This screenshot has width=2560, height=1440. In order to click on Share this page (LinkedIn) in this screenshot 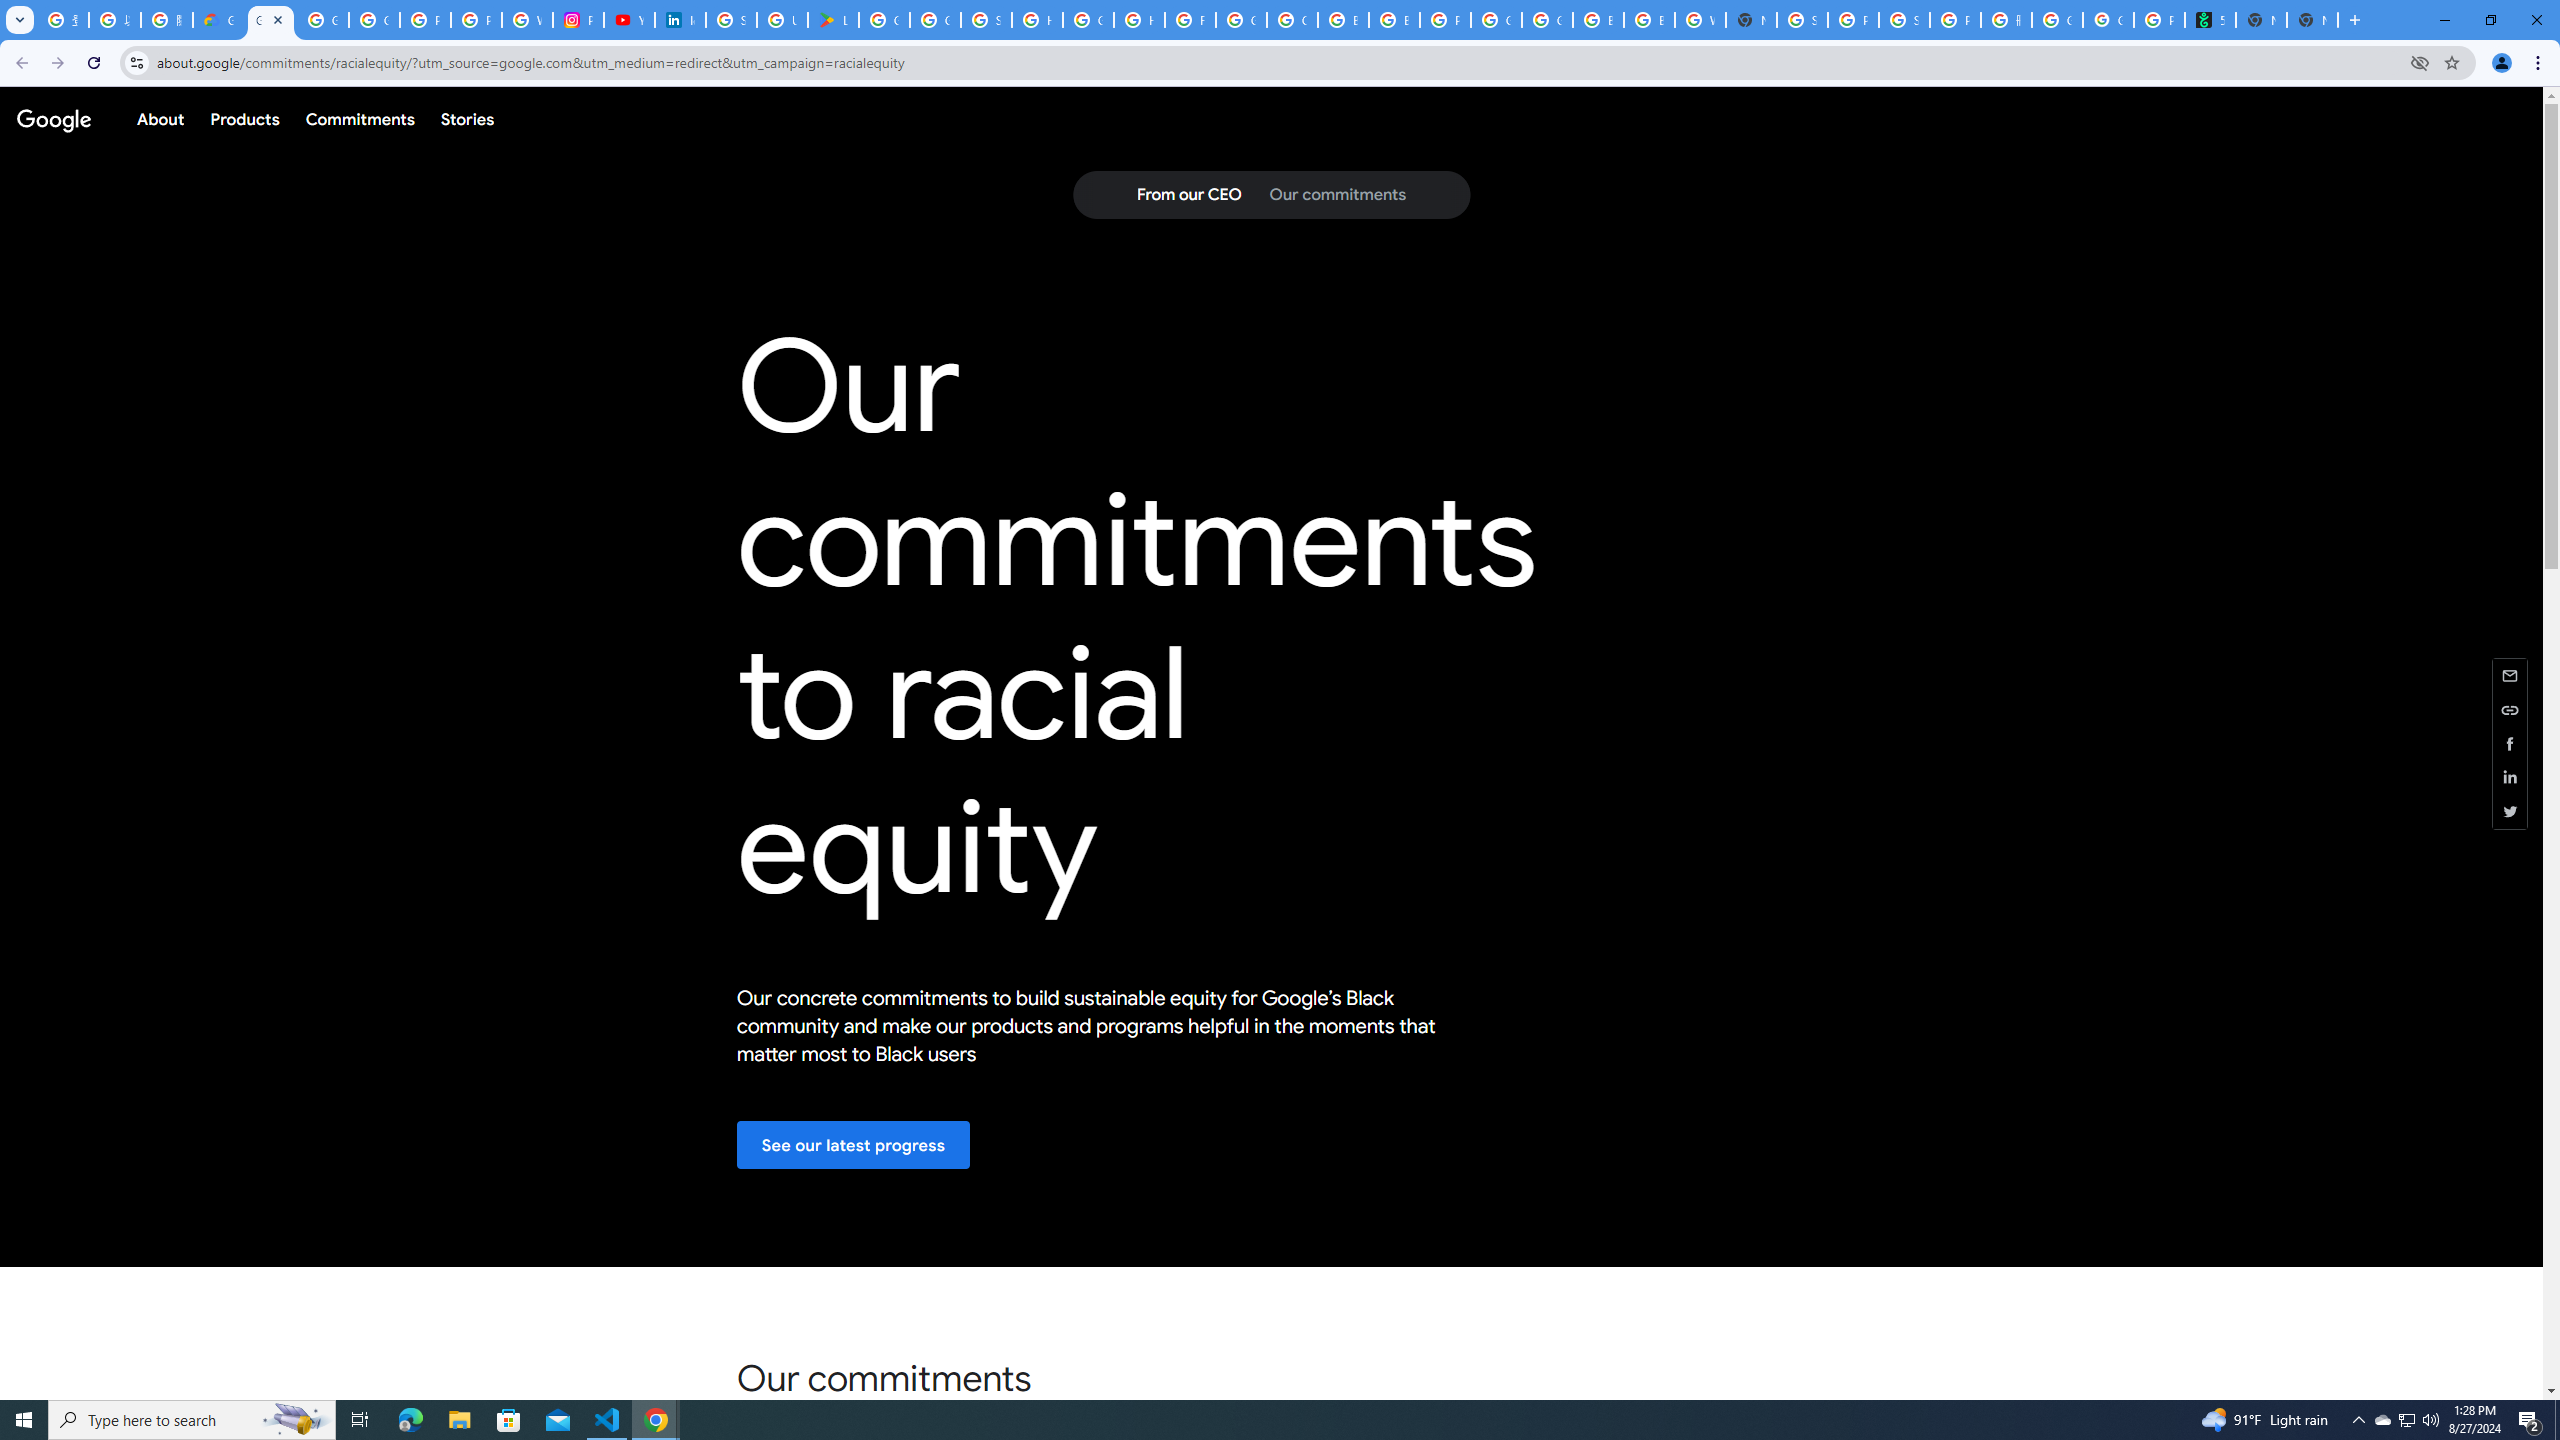, I will do `click(2510, 778)`.